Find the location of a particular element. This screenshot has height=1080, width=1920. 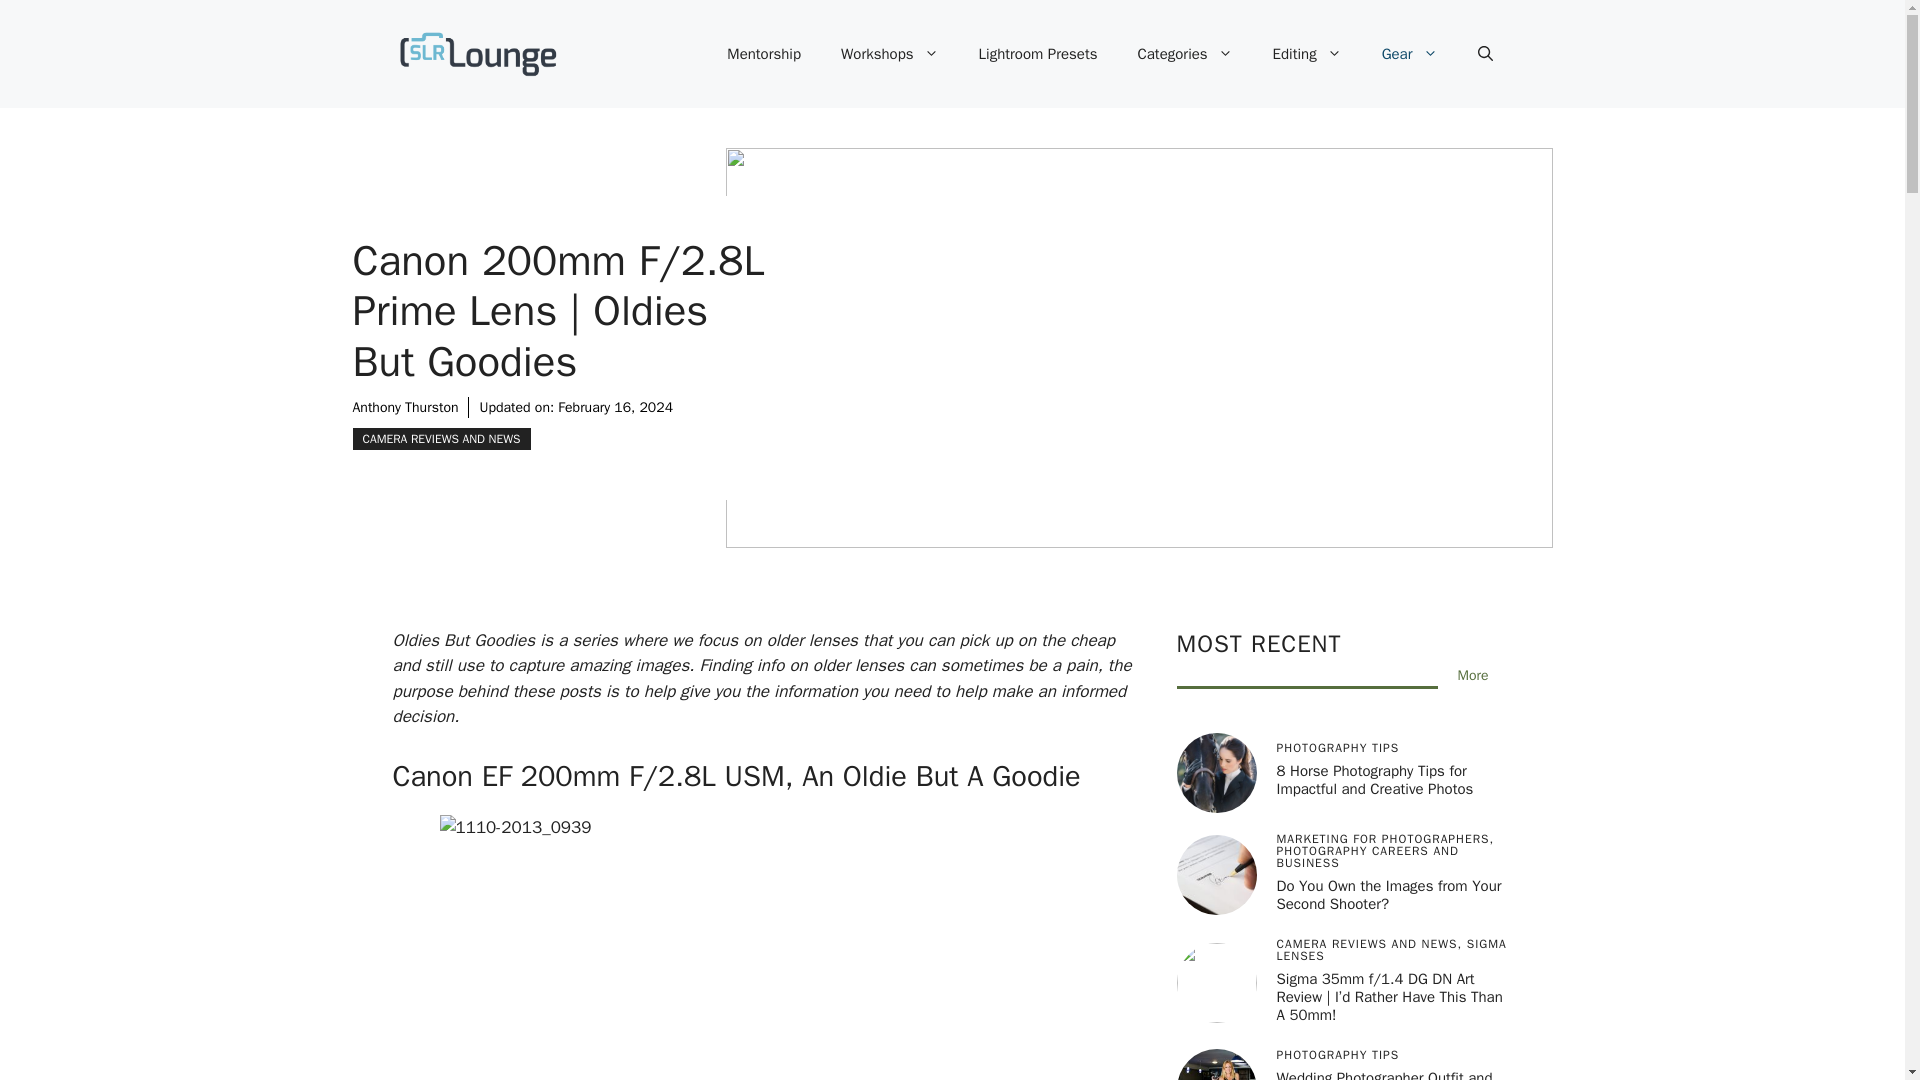

Categories is located at coordinates (1185, 54).